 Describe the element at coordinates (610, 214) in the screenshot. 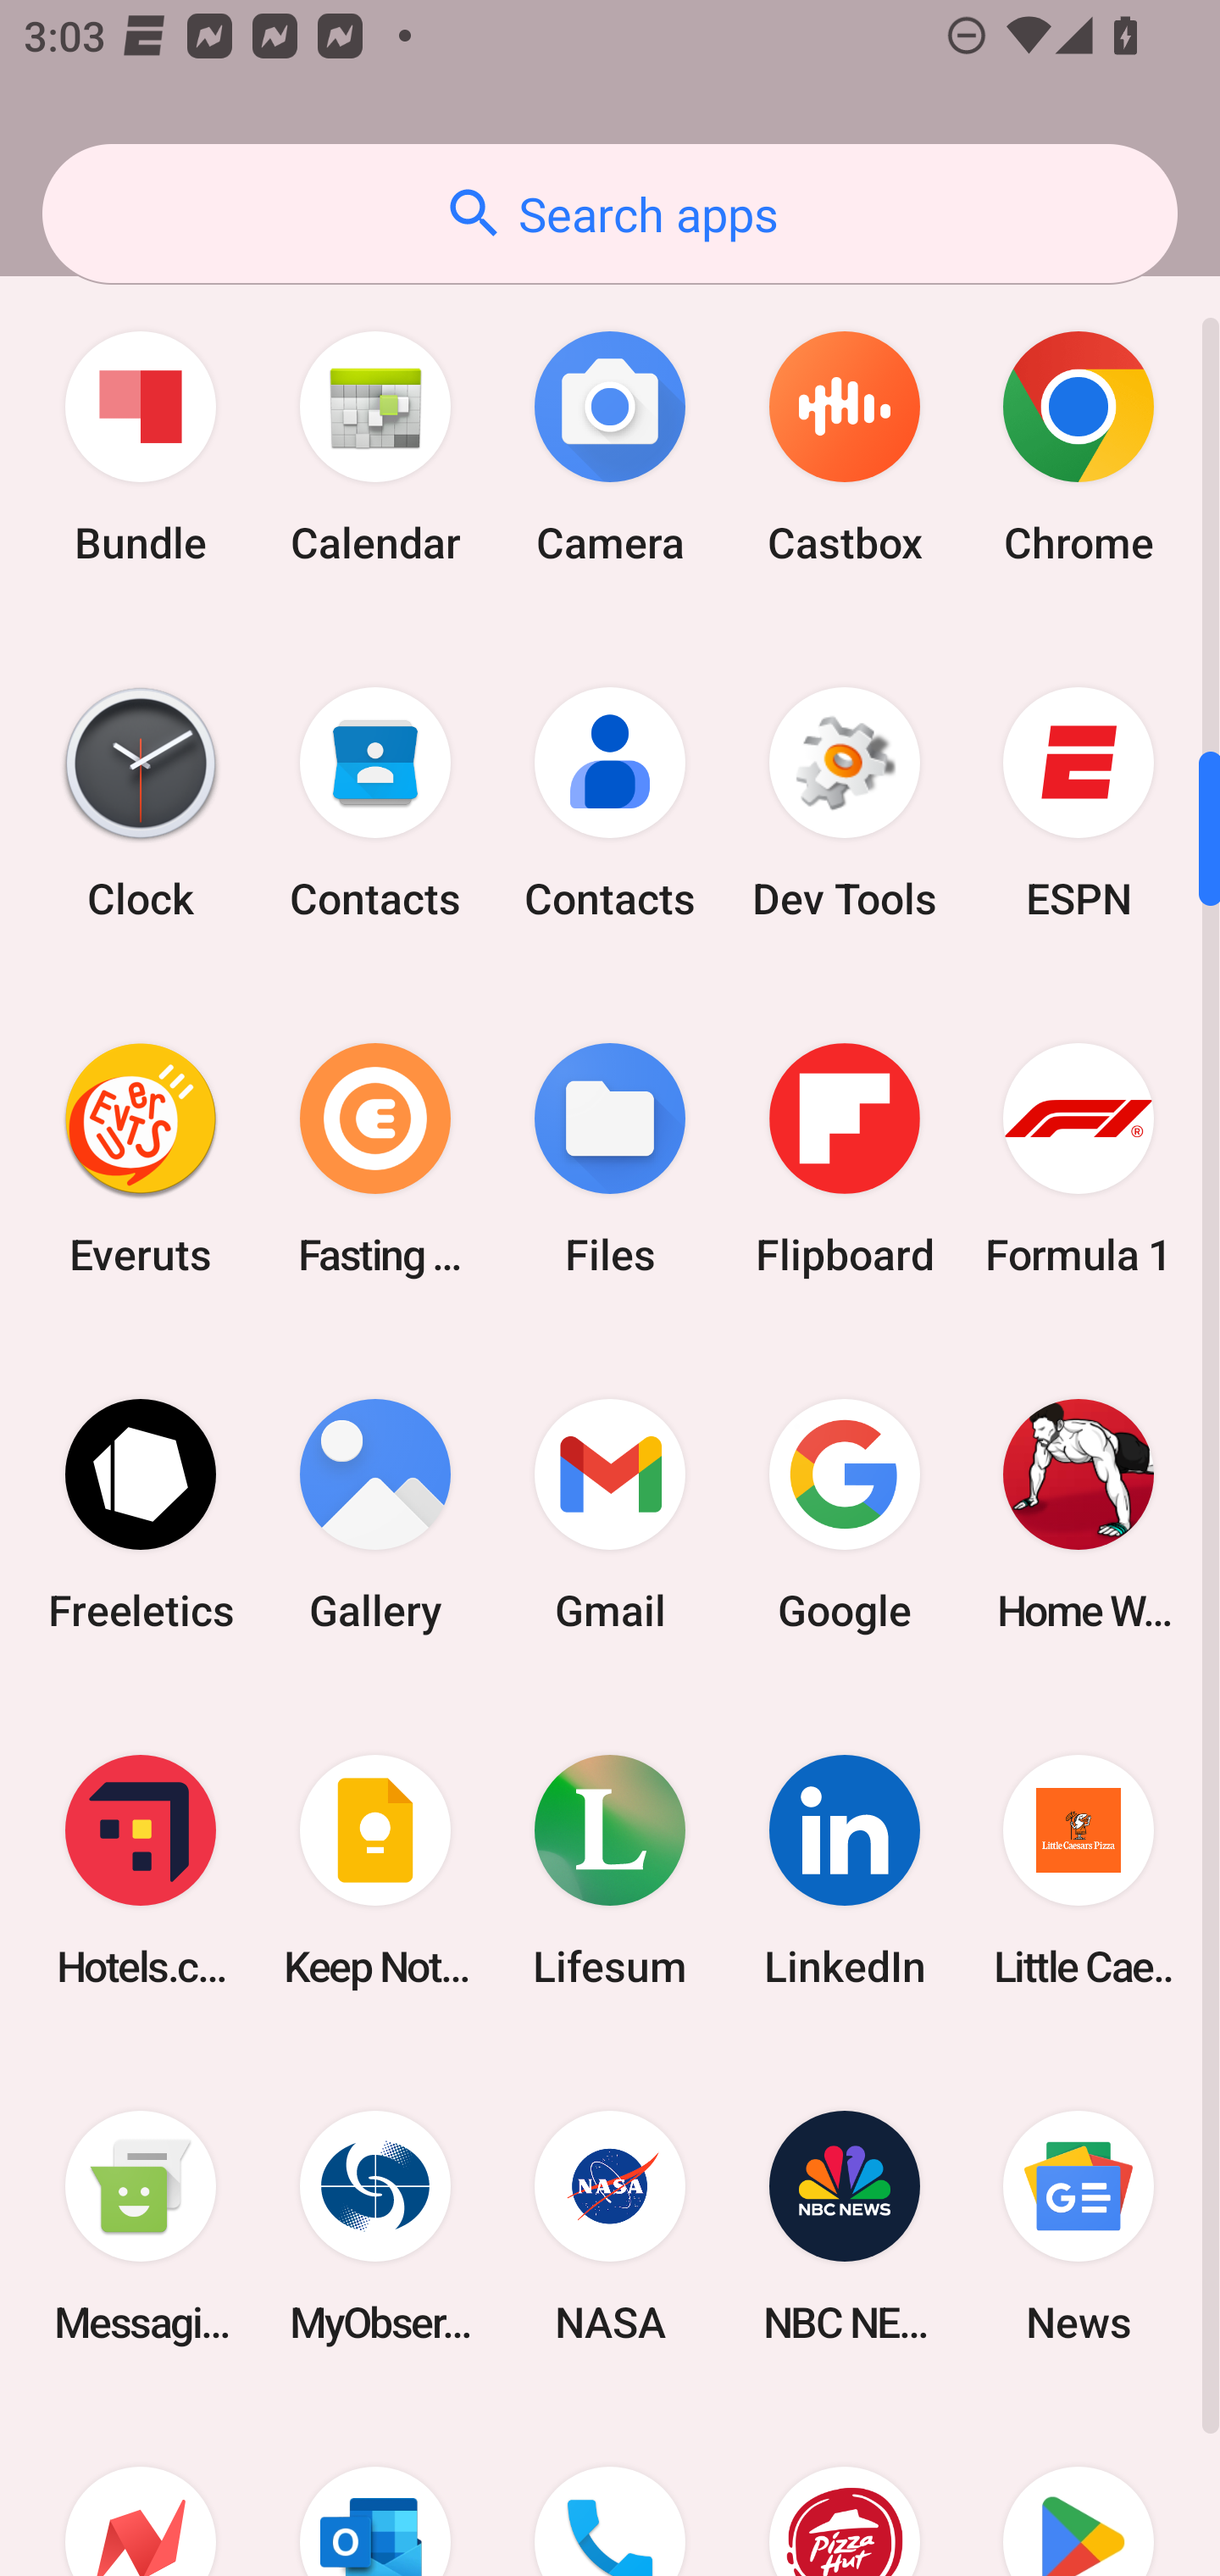

I see `  Search apps` at that location.